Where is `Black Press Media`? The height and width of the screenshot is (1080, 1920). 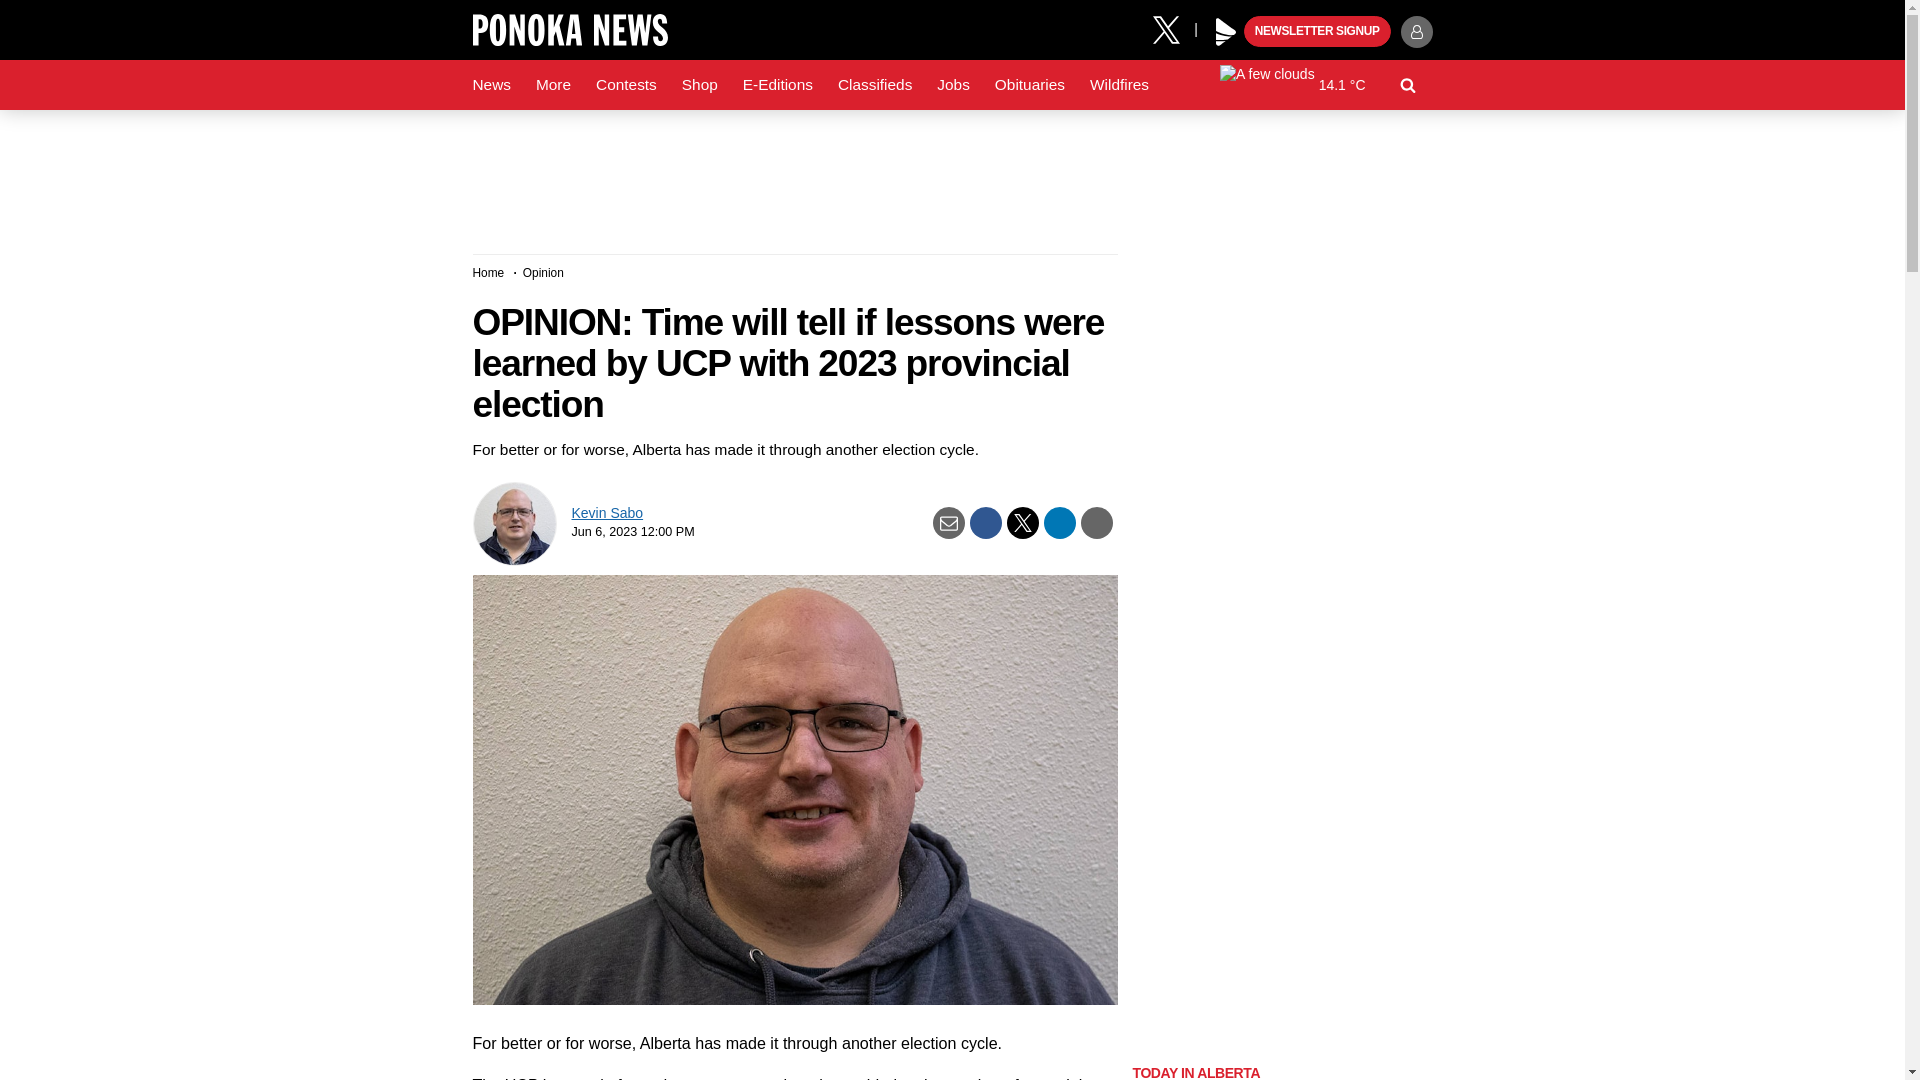
Black Press Media is located at coordinates (1226, 32).